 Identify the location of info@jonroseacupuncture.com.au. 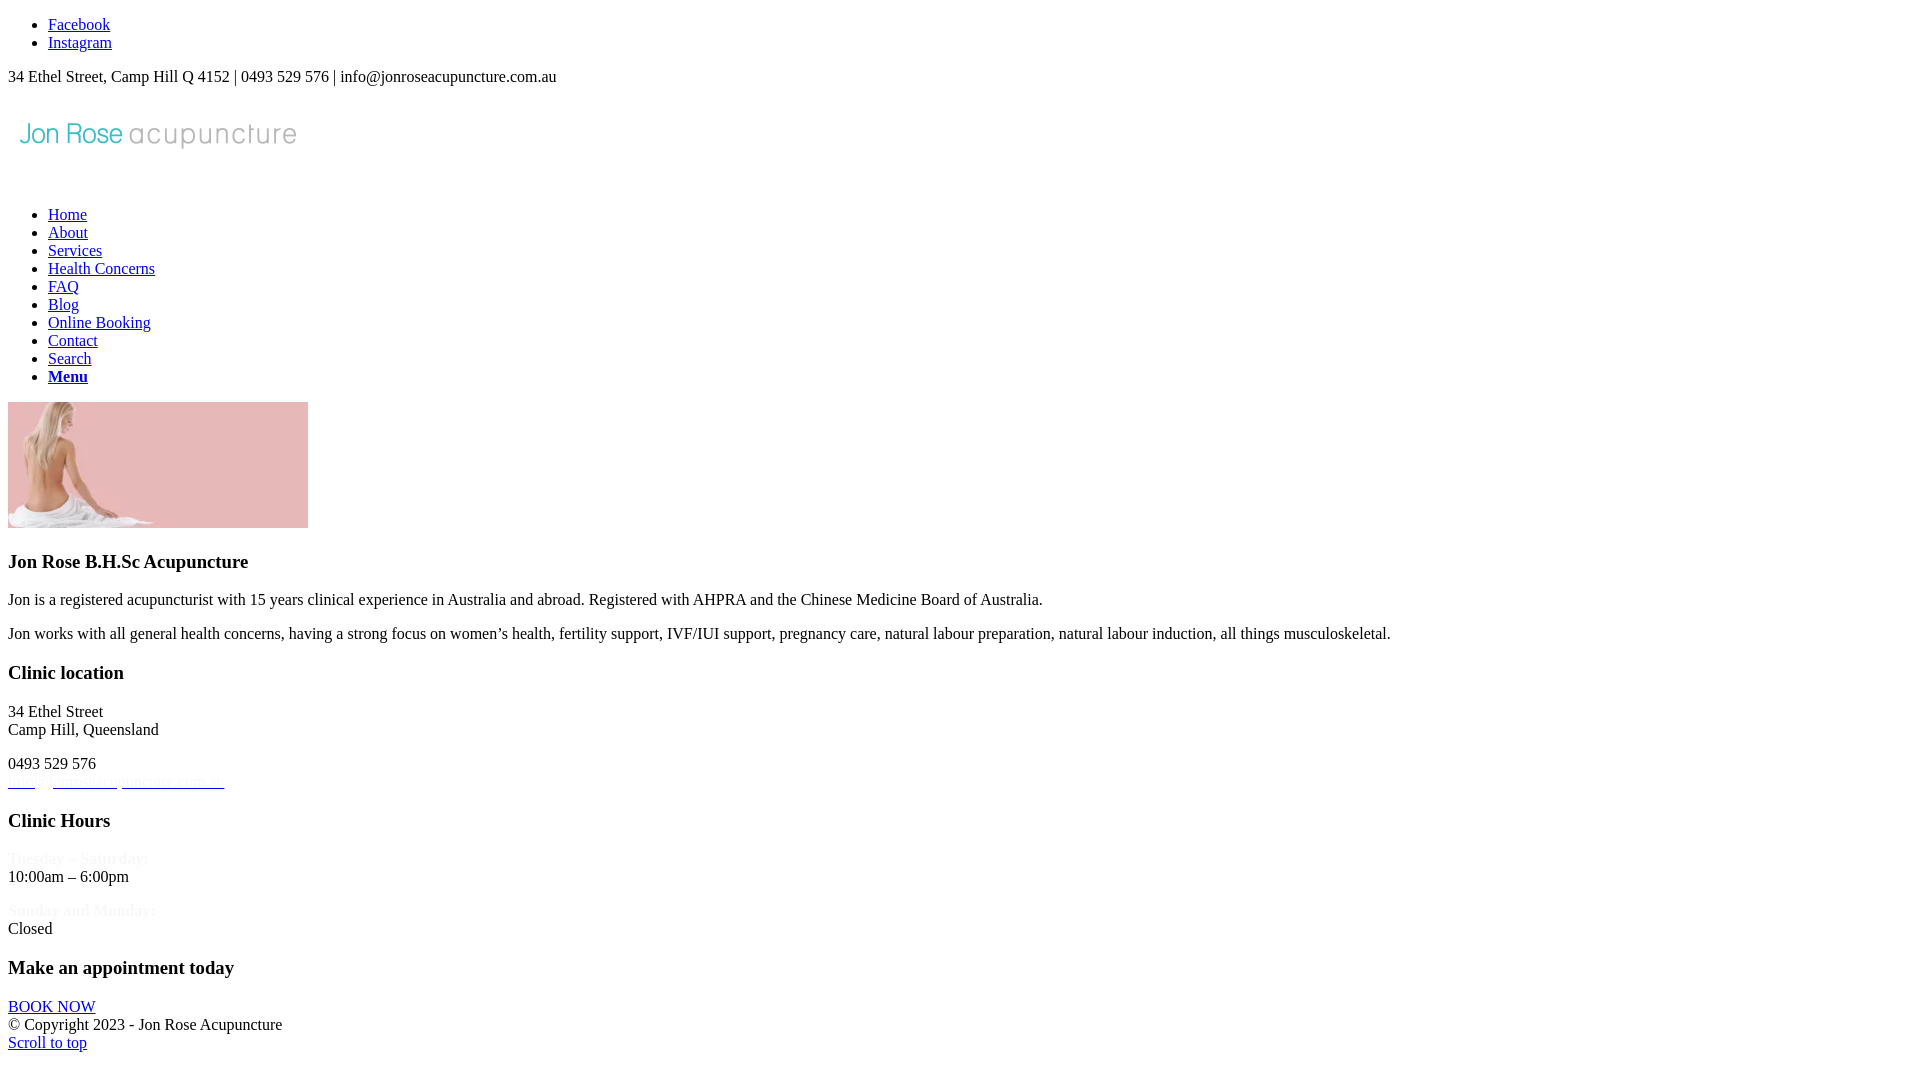
(116, 782).